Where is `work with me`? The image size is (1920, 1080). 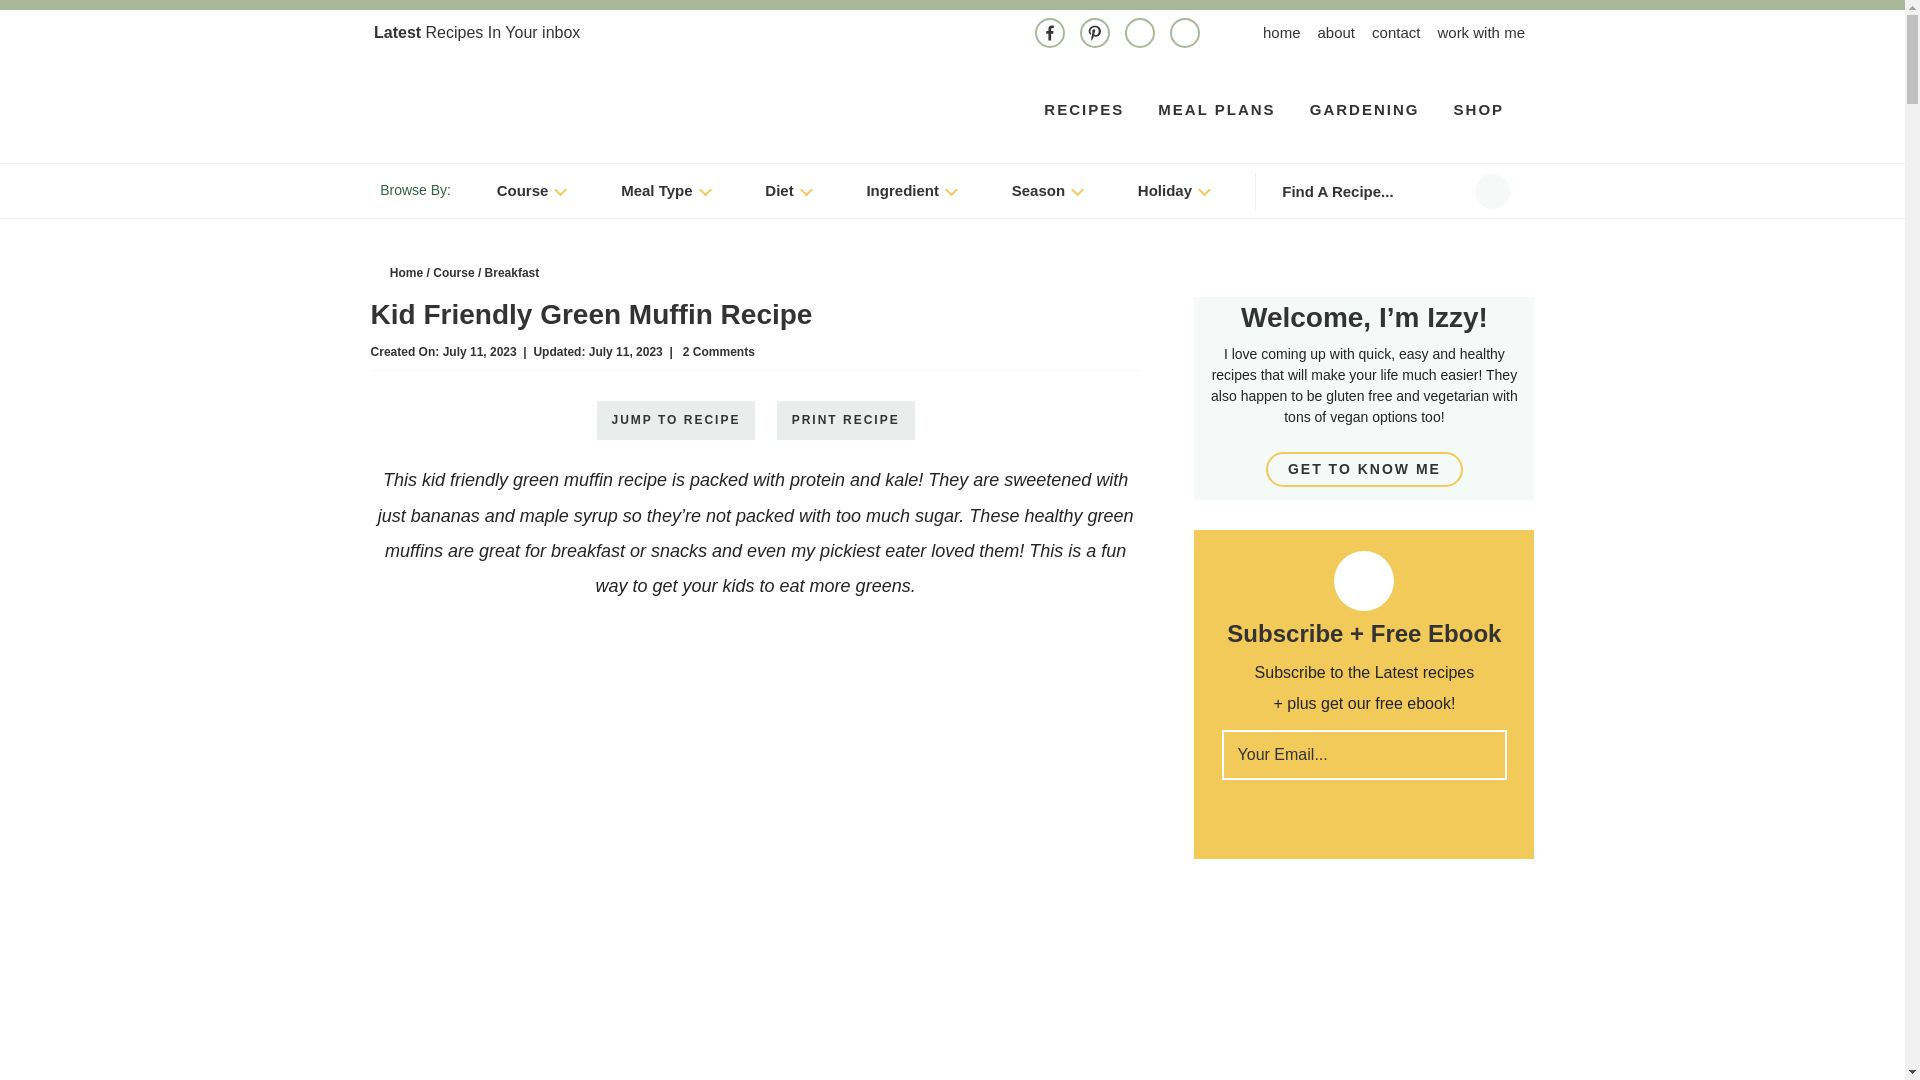 work with me is located at coordinates (1480, 32).